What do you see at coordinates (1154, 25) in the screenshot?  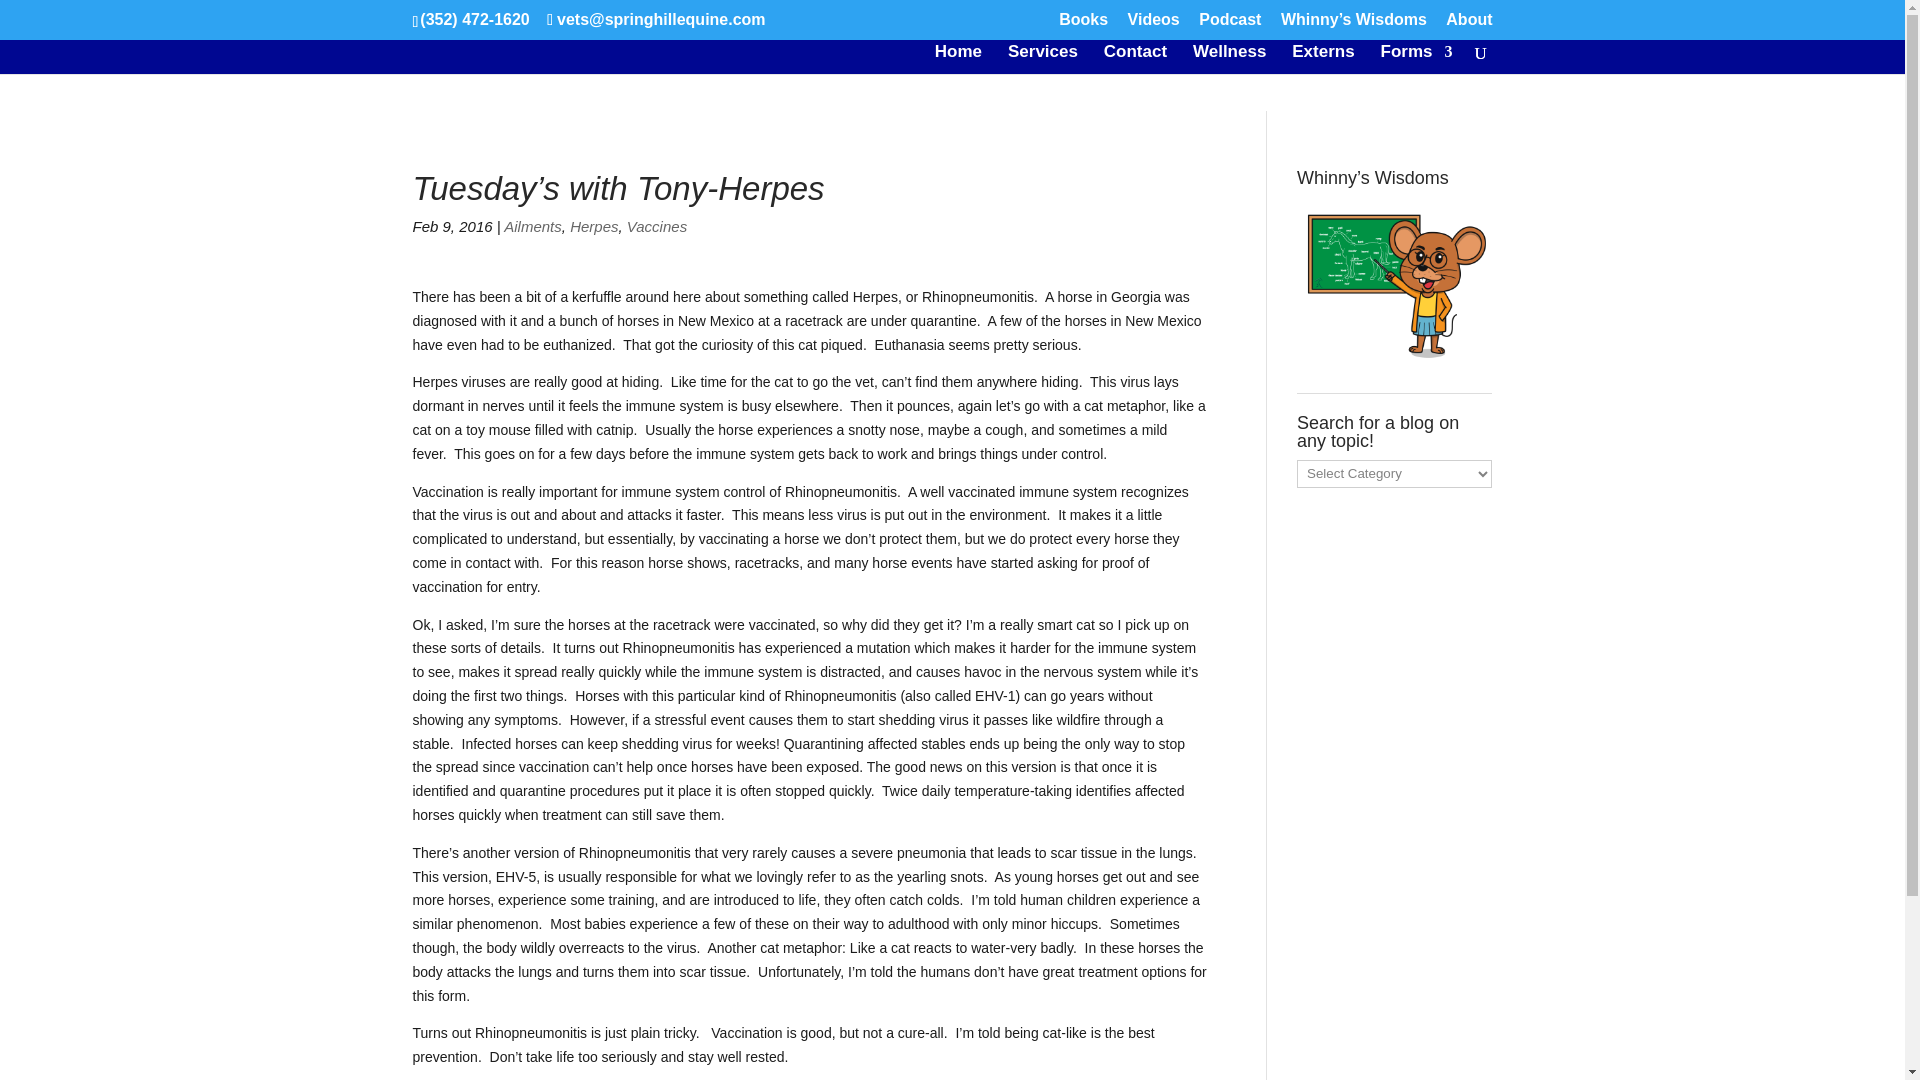 I see `Videos` at bounding box center [1154, 25].